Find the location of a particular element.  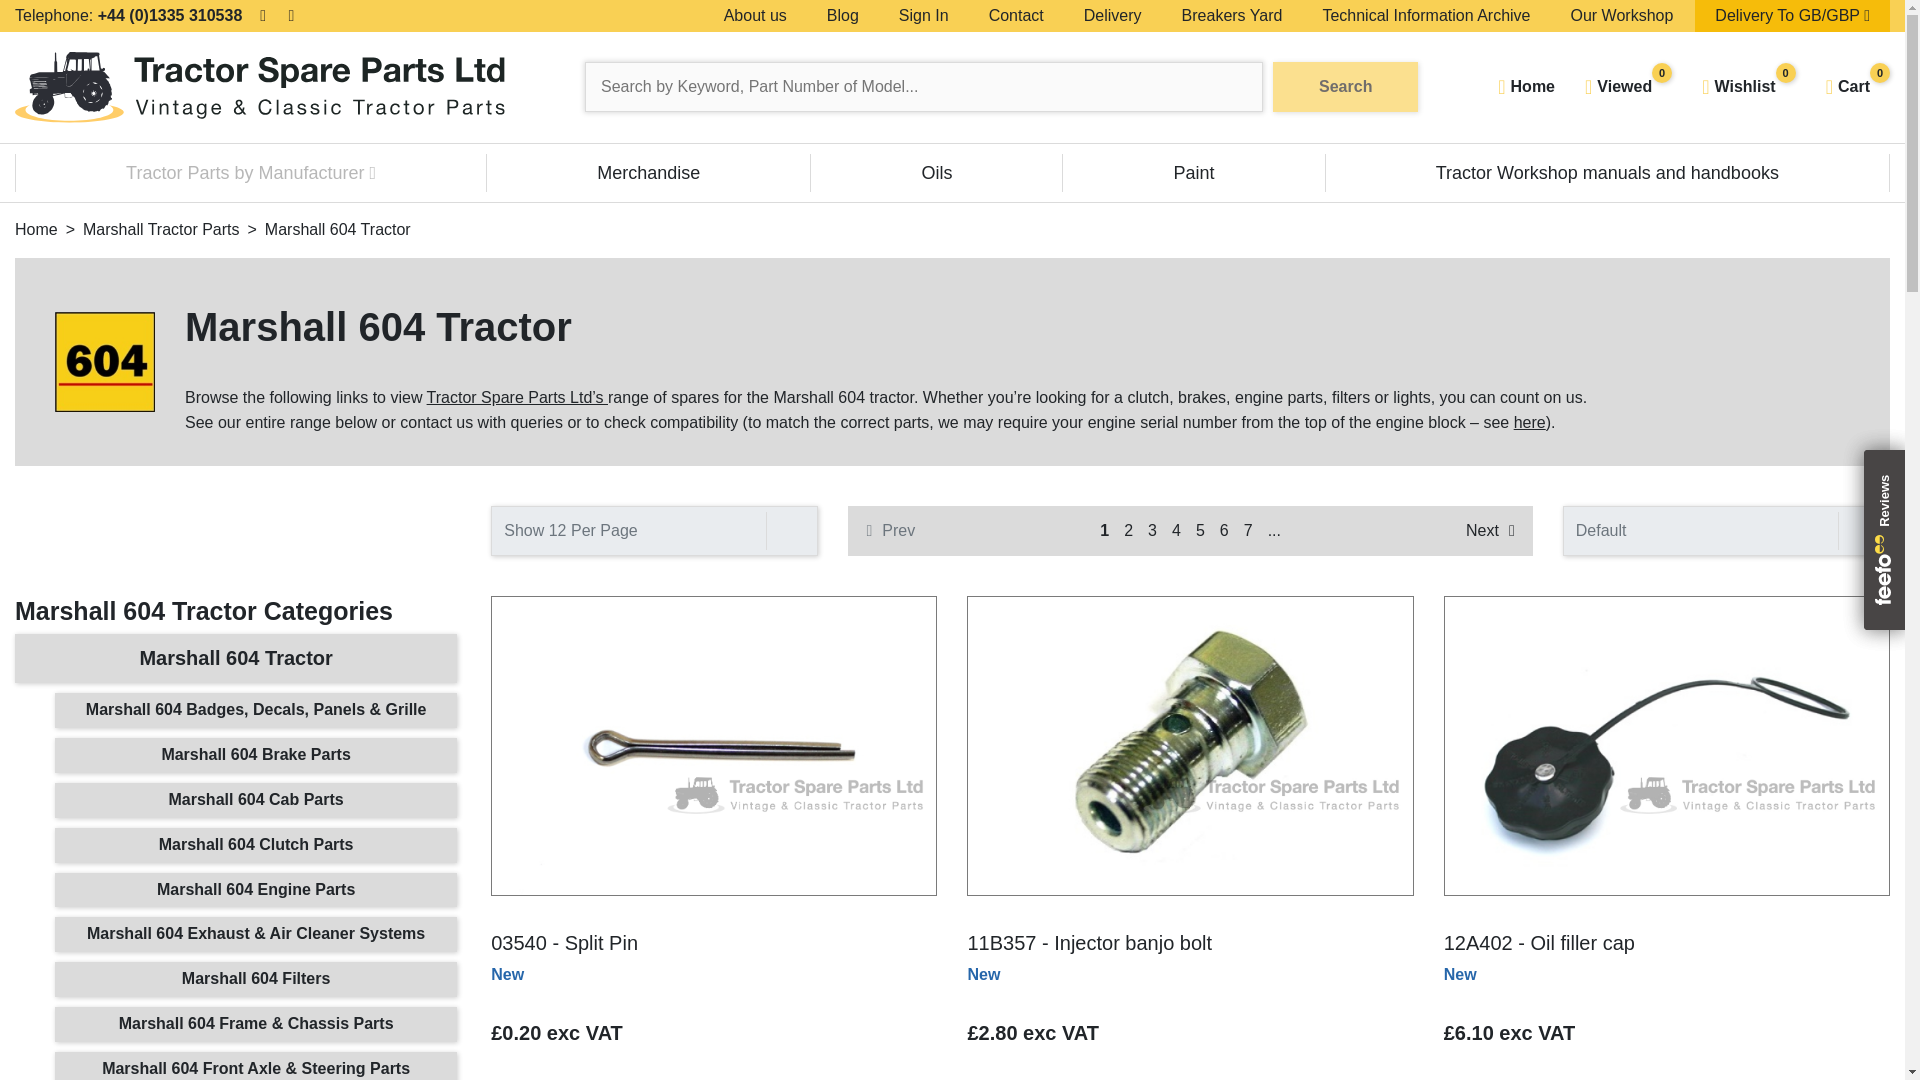

Blog is located at coordinates (755, 16).